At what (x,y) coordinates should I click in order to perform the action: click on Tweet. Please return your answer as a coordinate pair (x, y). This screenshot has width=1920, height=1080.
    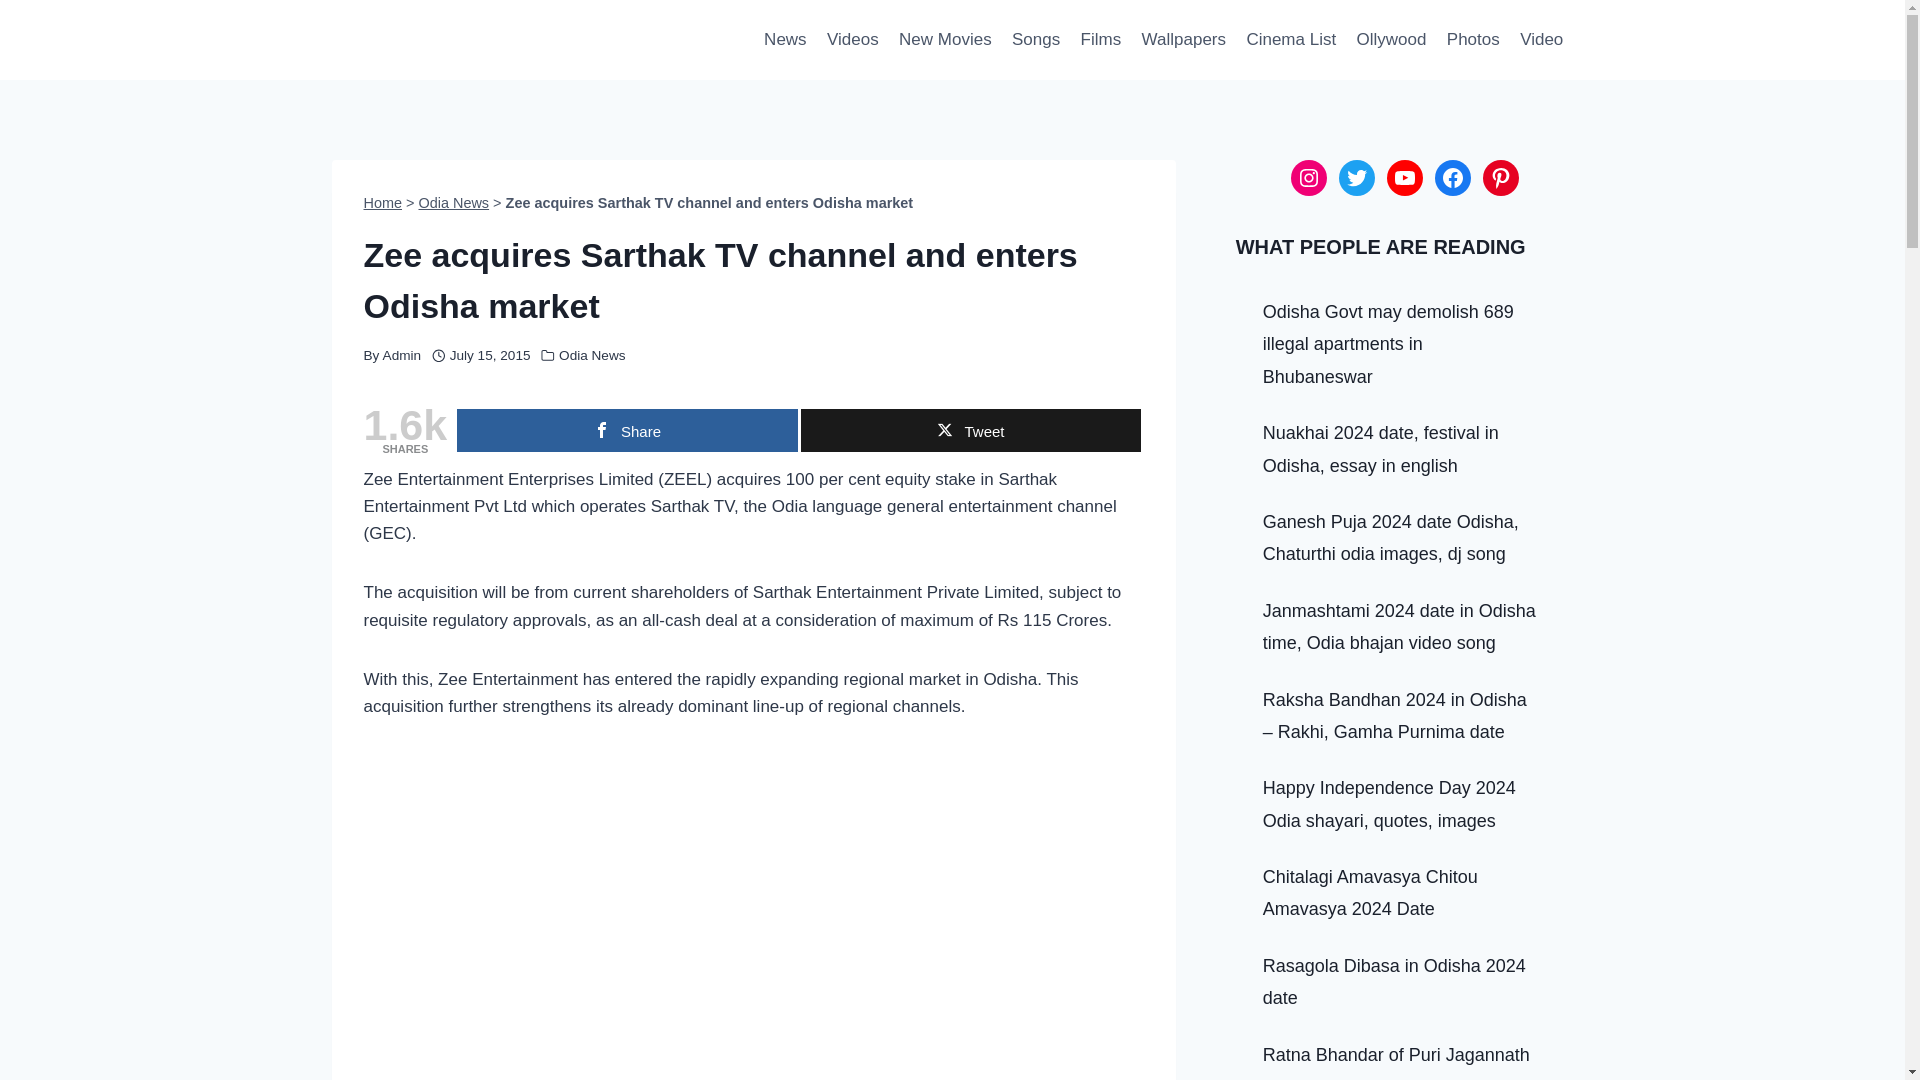
    Looking at the image, I should click on (970, 430).